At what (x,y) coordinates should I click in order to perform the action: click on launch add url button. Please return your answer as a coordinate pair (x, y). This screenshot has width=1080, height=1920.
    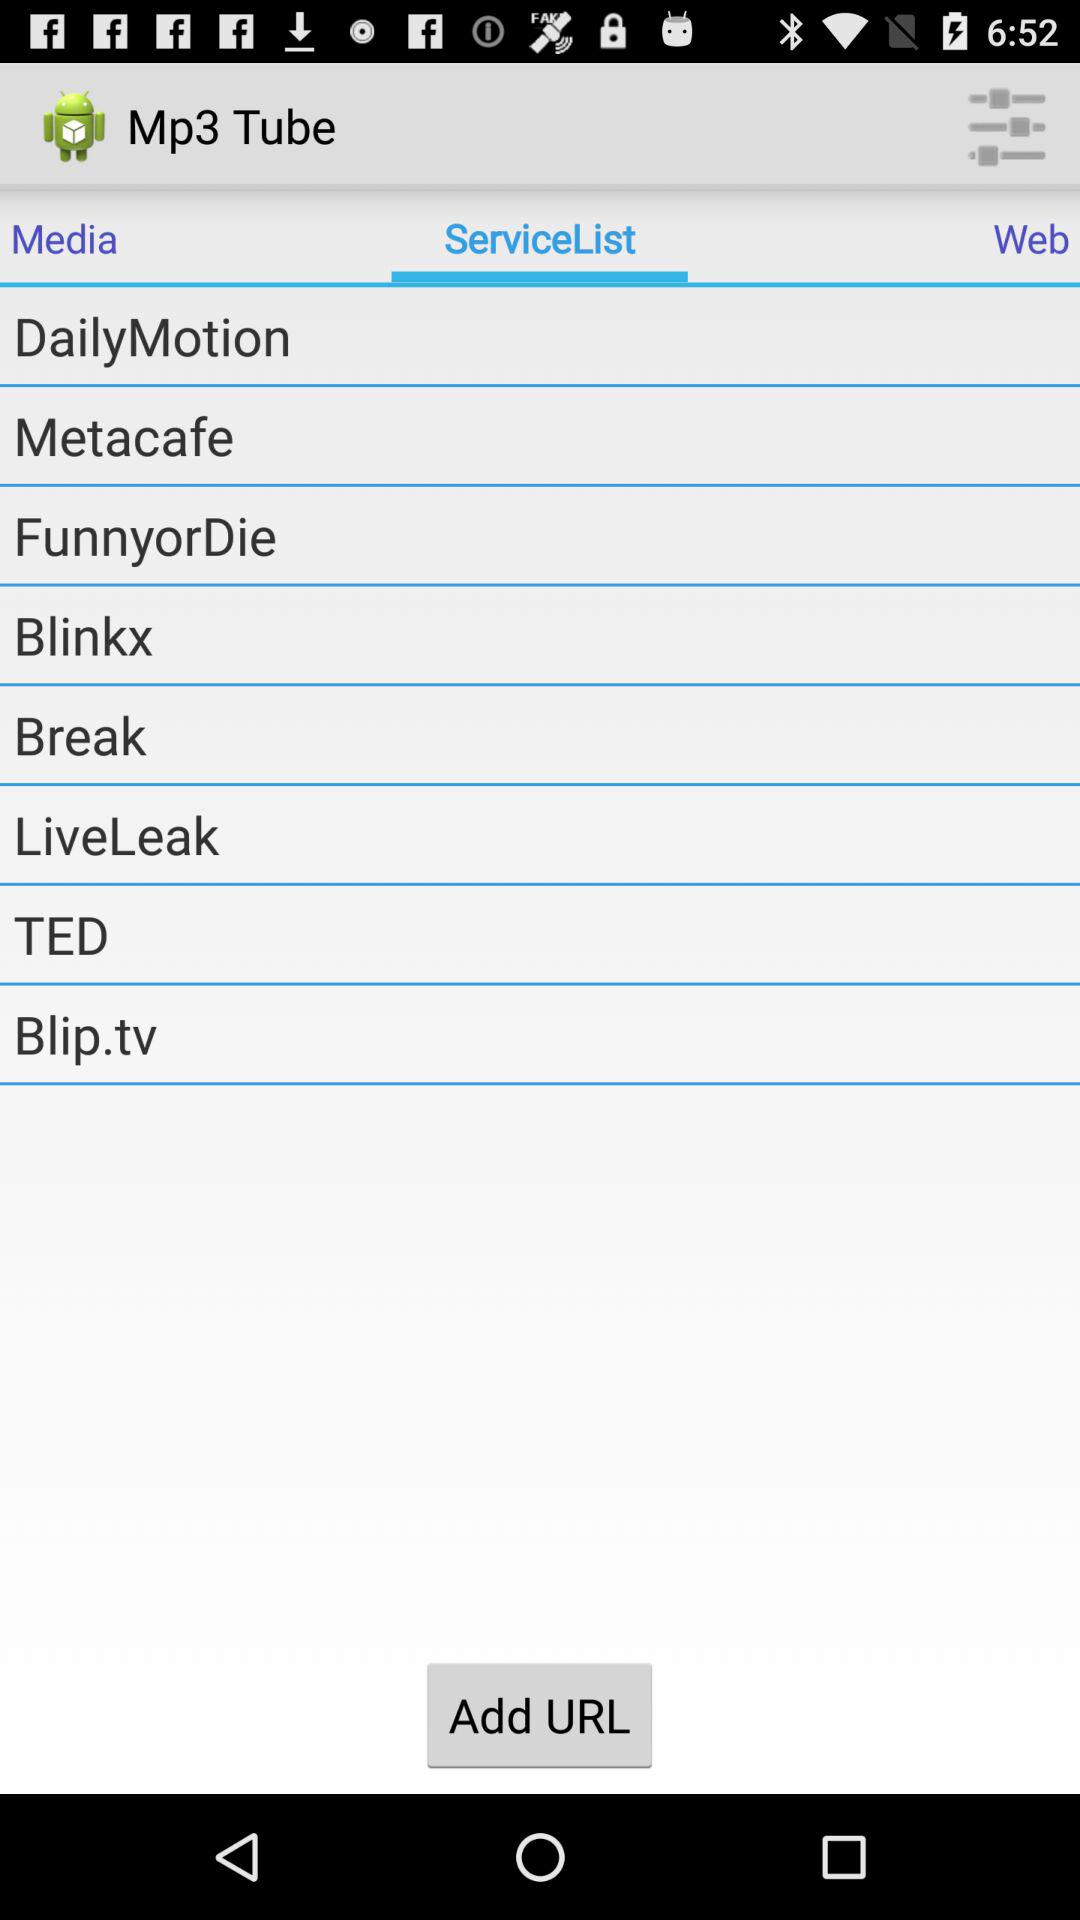
    Looking at the image, I should click on (539, 1715).